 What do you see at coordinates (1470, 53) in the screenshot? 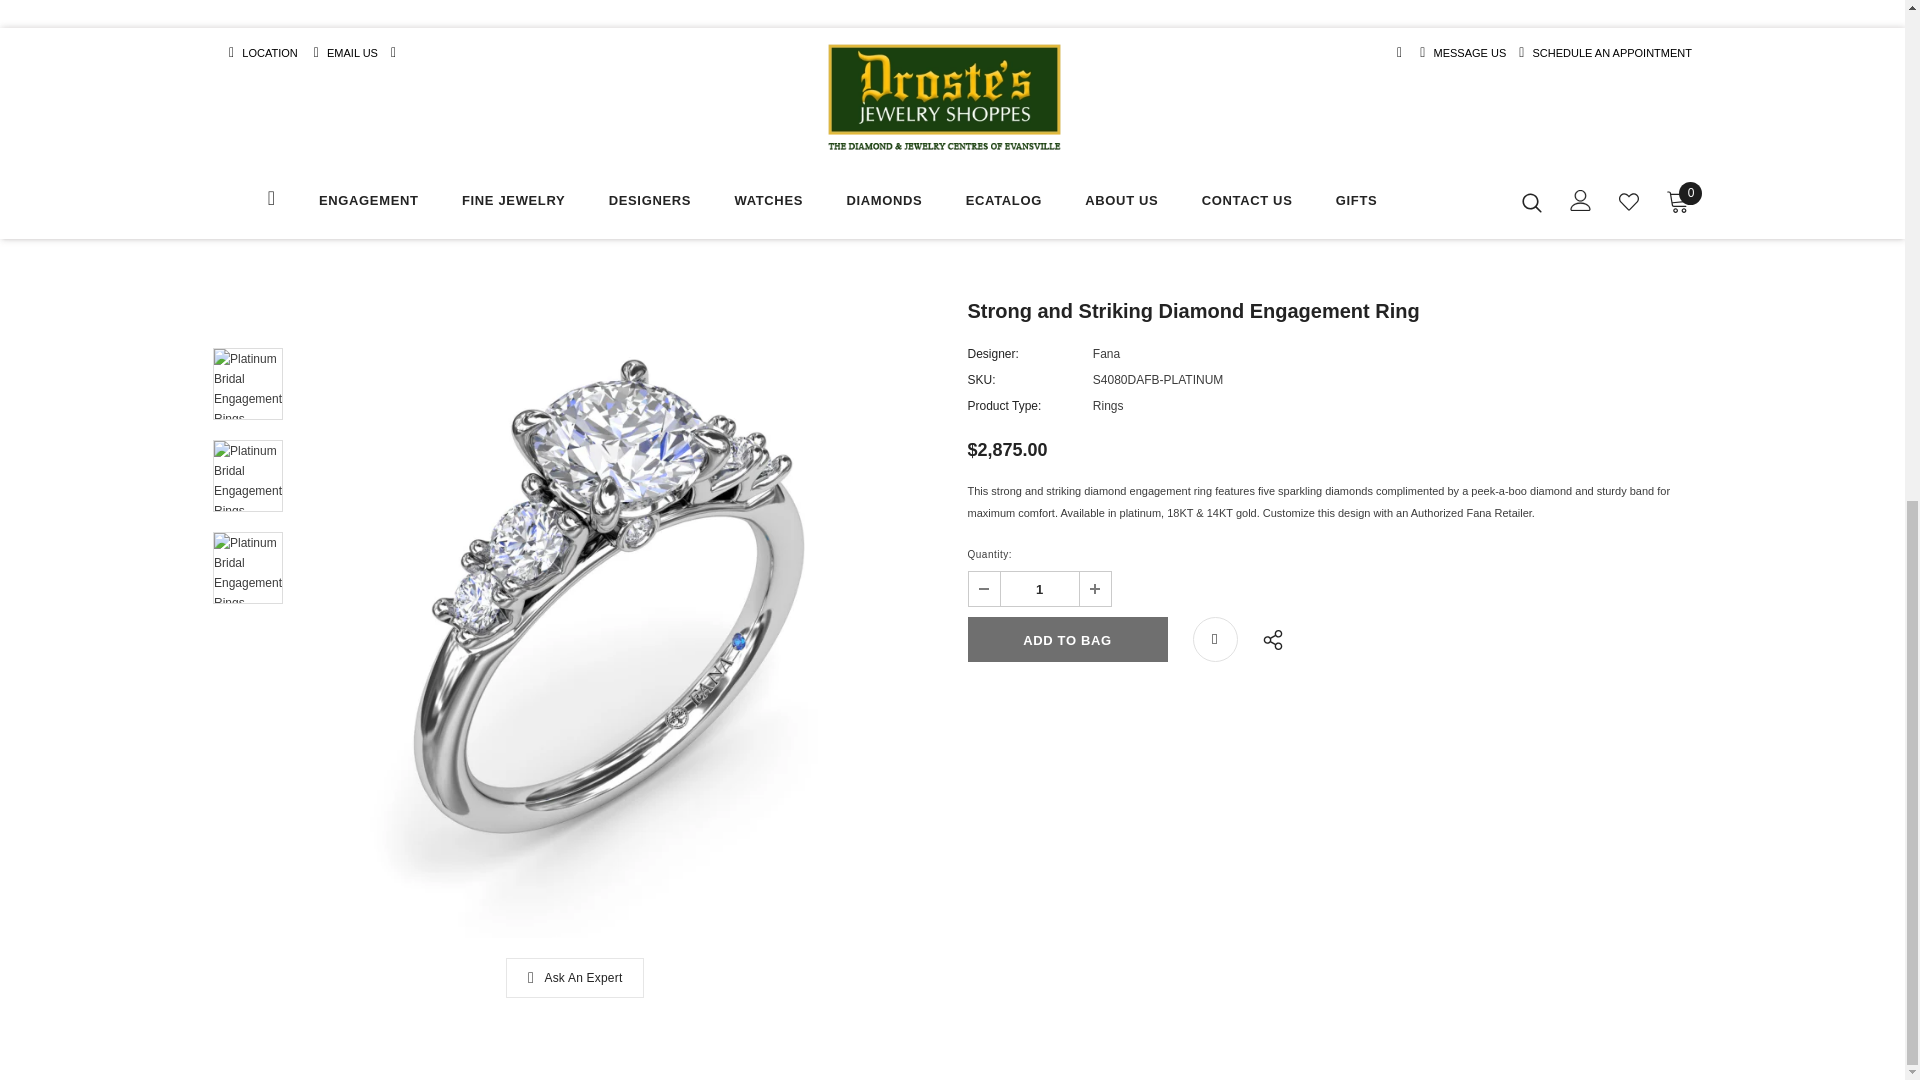
I see `MESSAGE US` at bounding box center [1470, 53].